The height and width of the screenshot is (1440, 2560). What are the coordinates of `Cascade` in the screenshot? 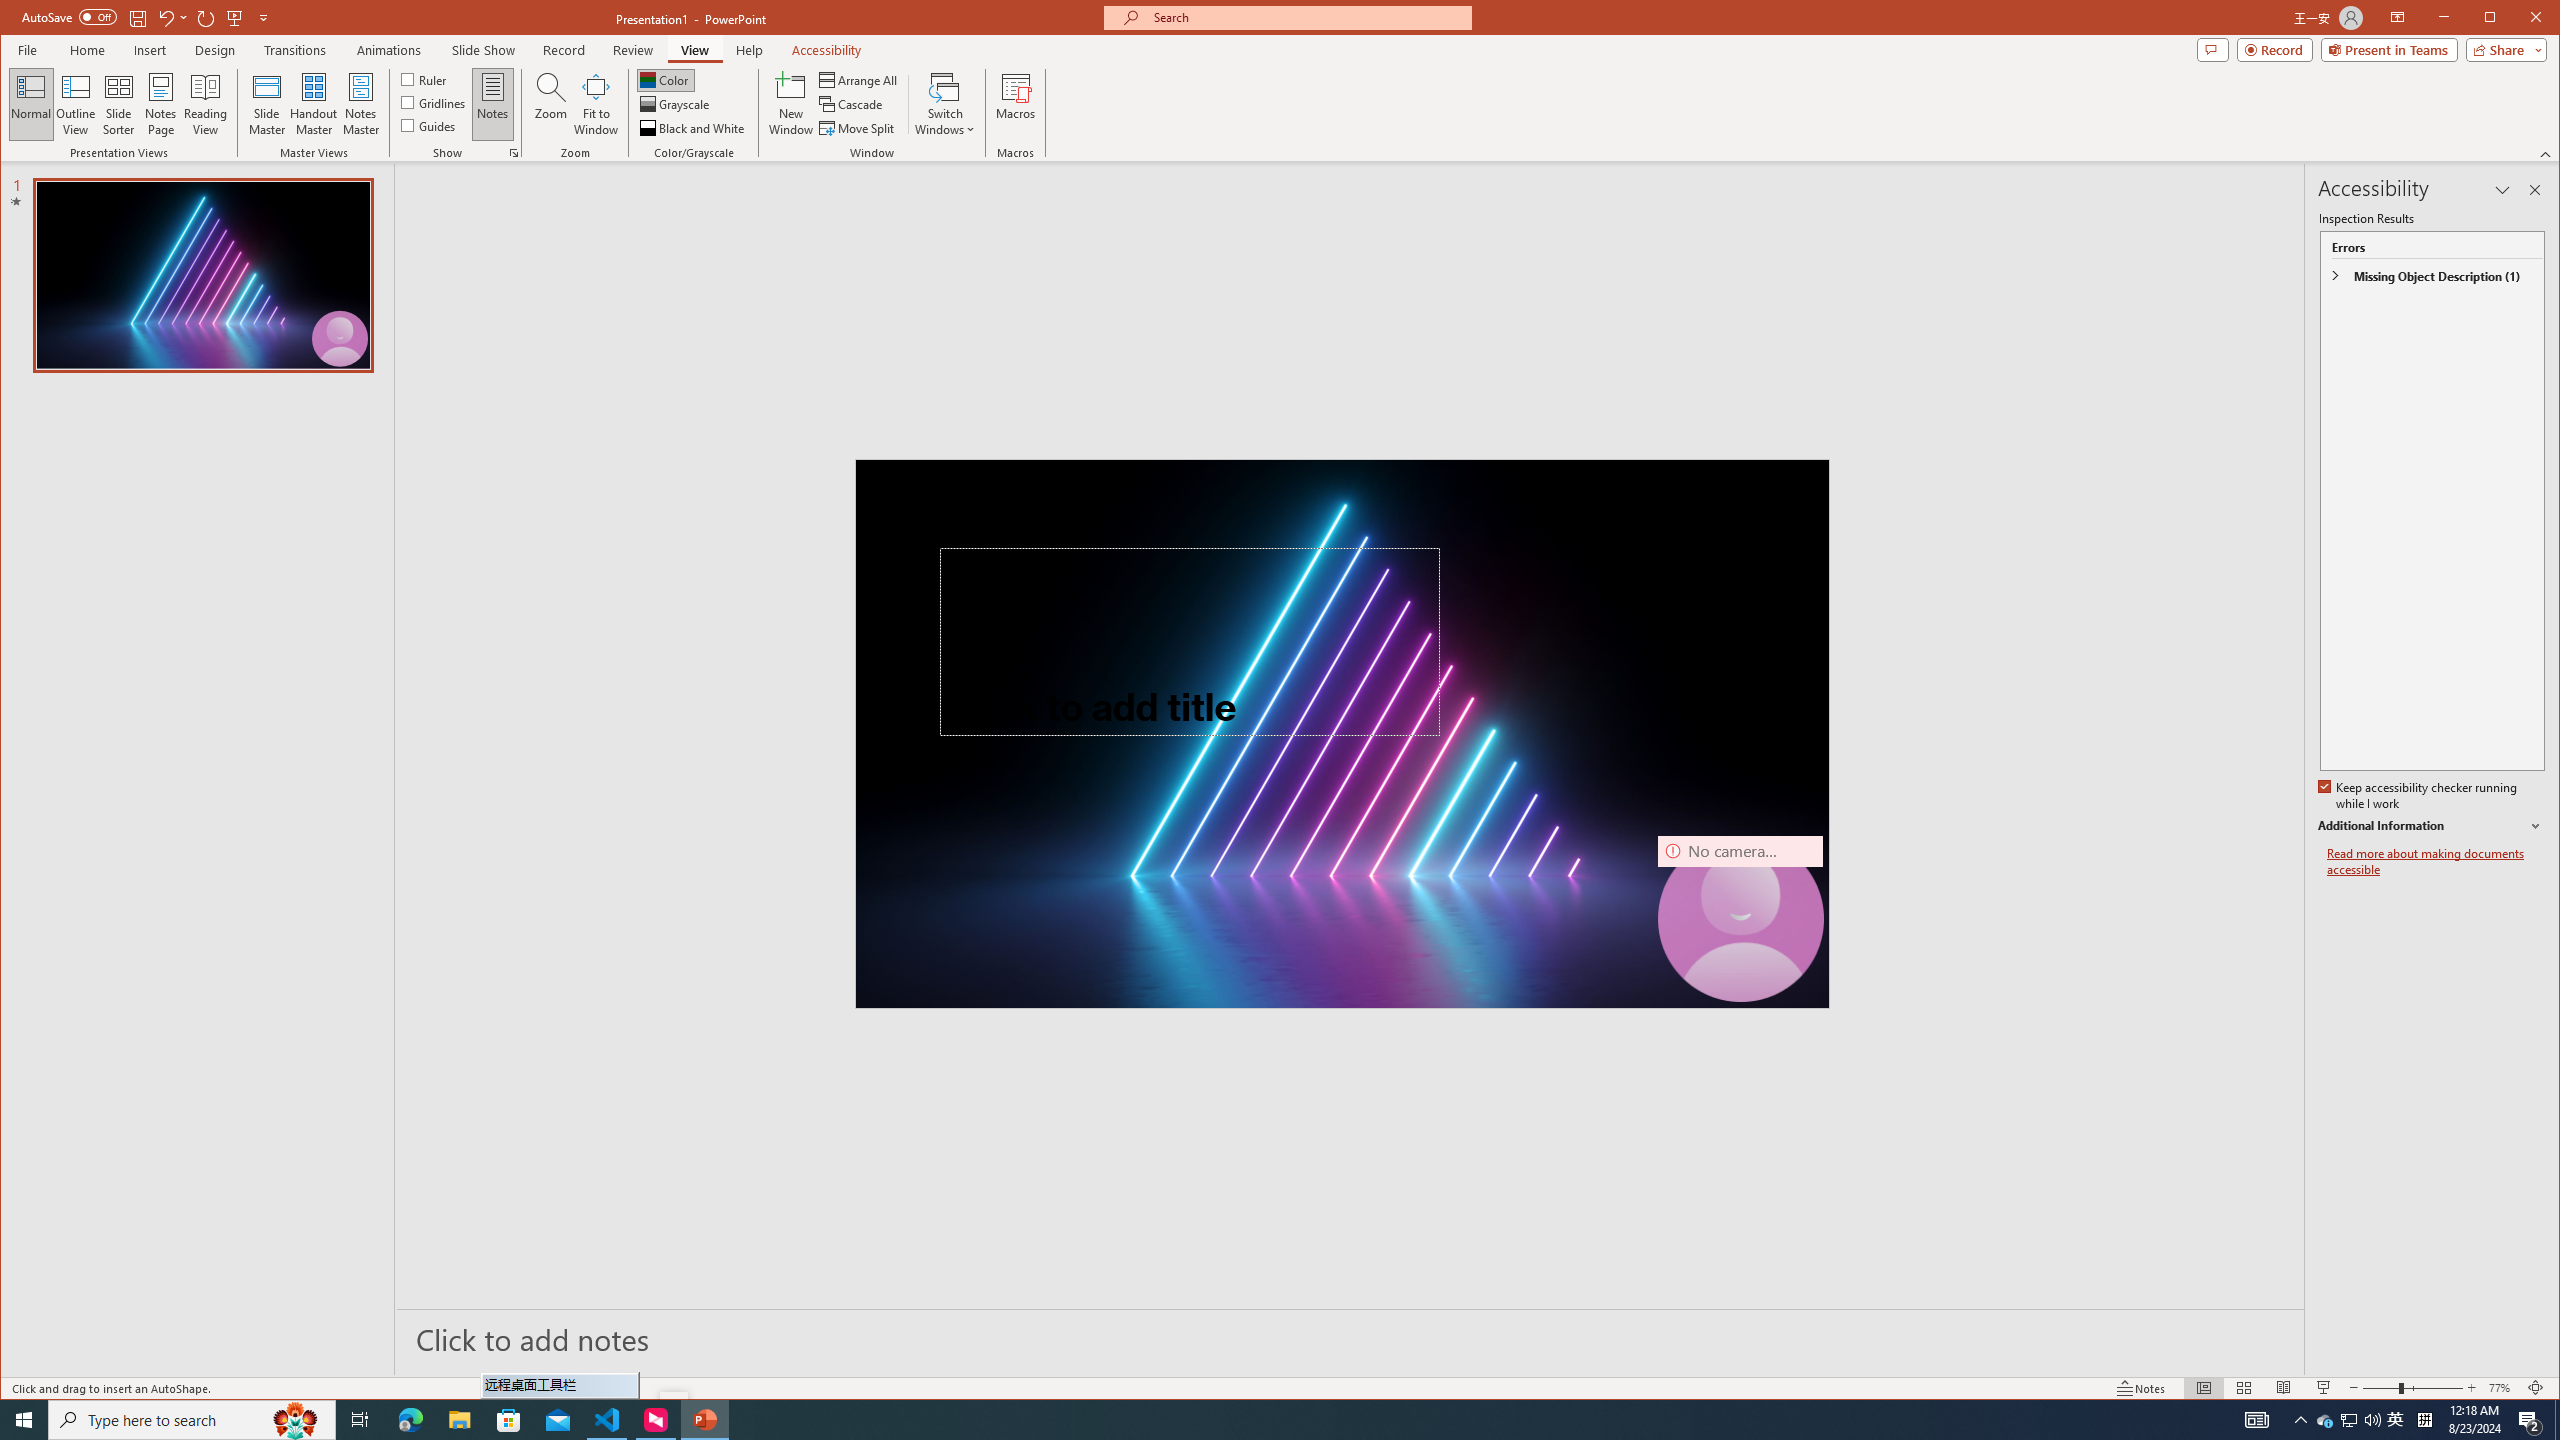 It's located at (852, 104).